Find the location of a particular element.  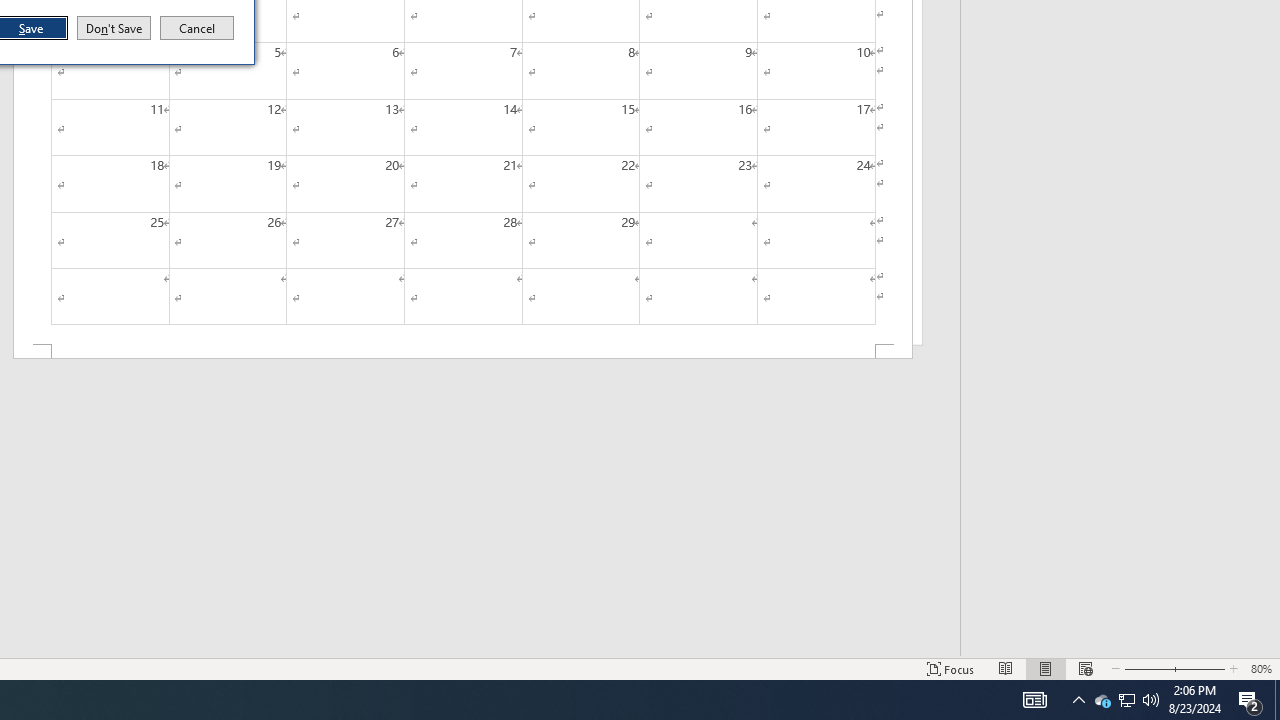

Action Center, 2 new notifications is located at coordinates (1126, 700).